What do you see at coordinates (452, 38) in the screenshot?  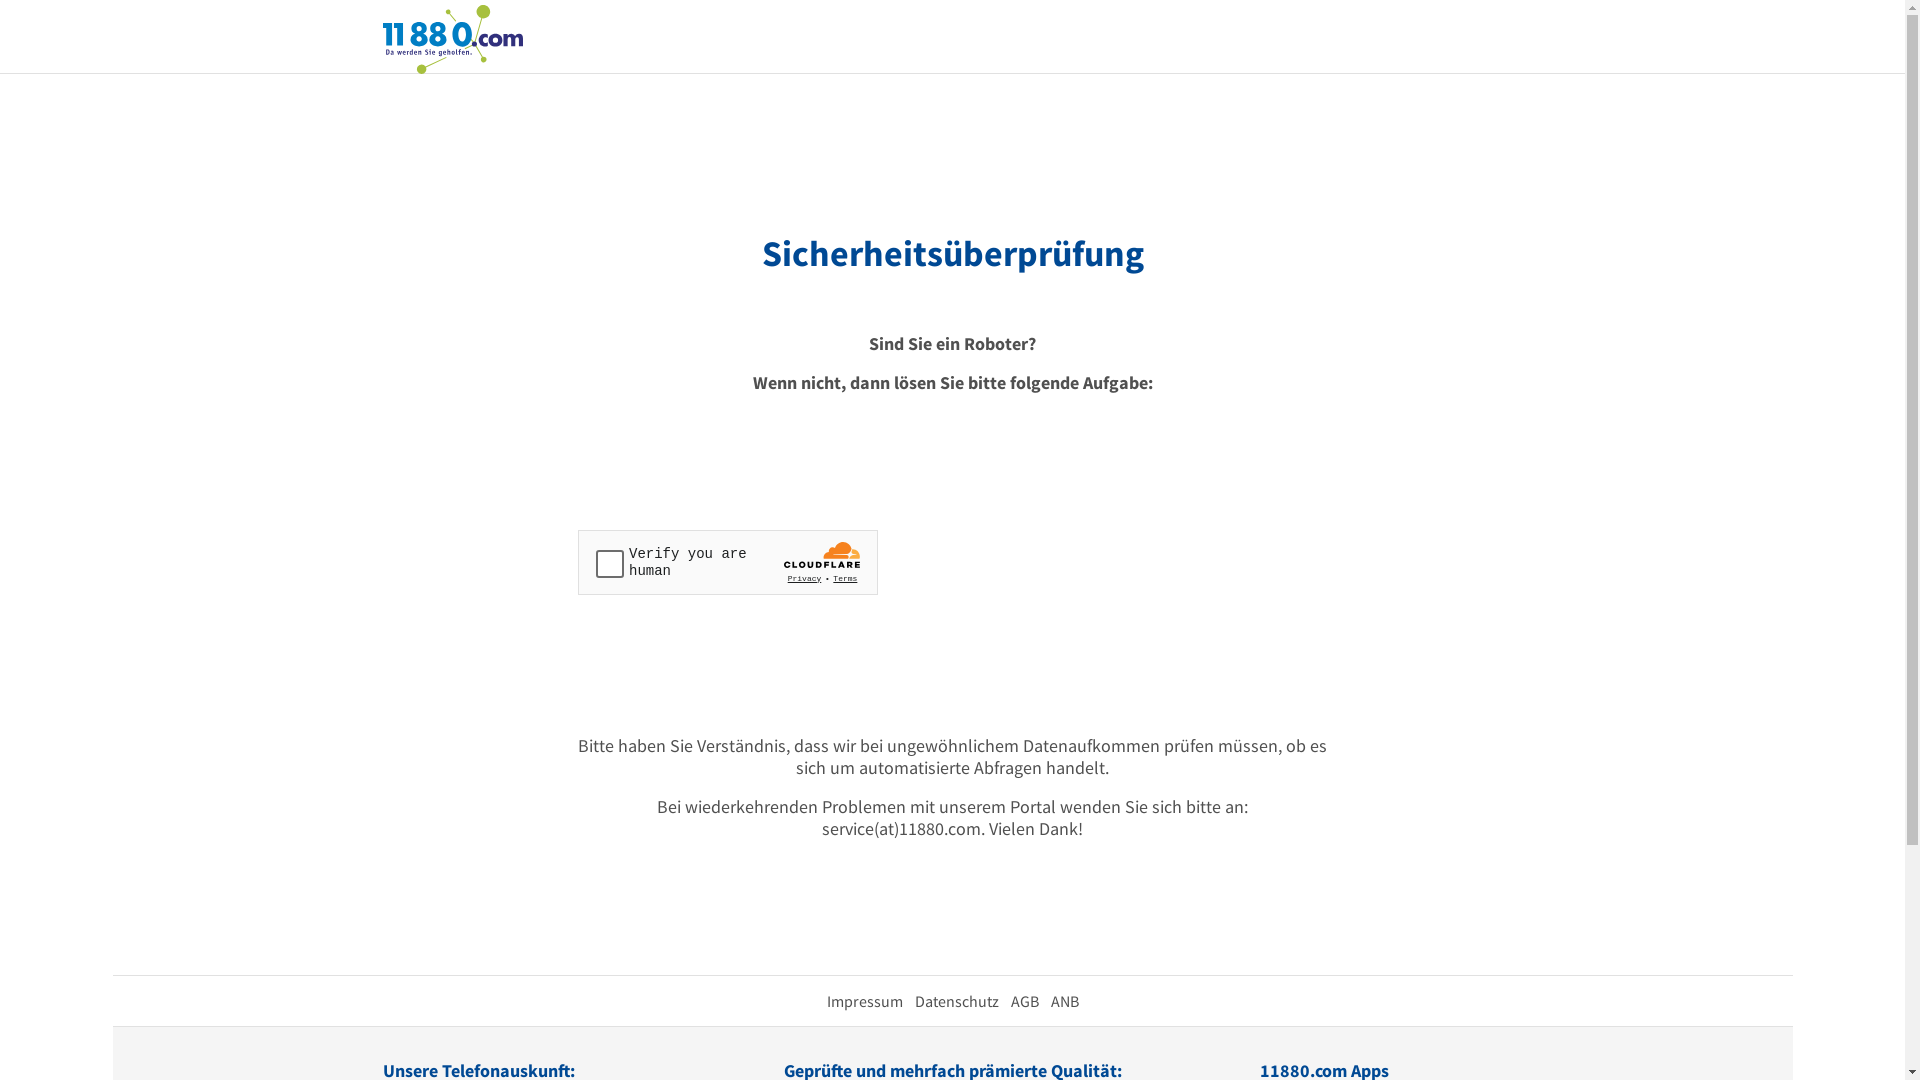 I see `11880.com` at bounding box center [452, 38].